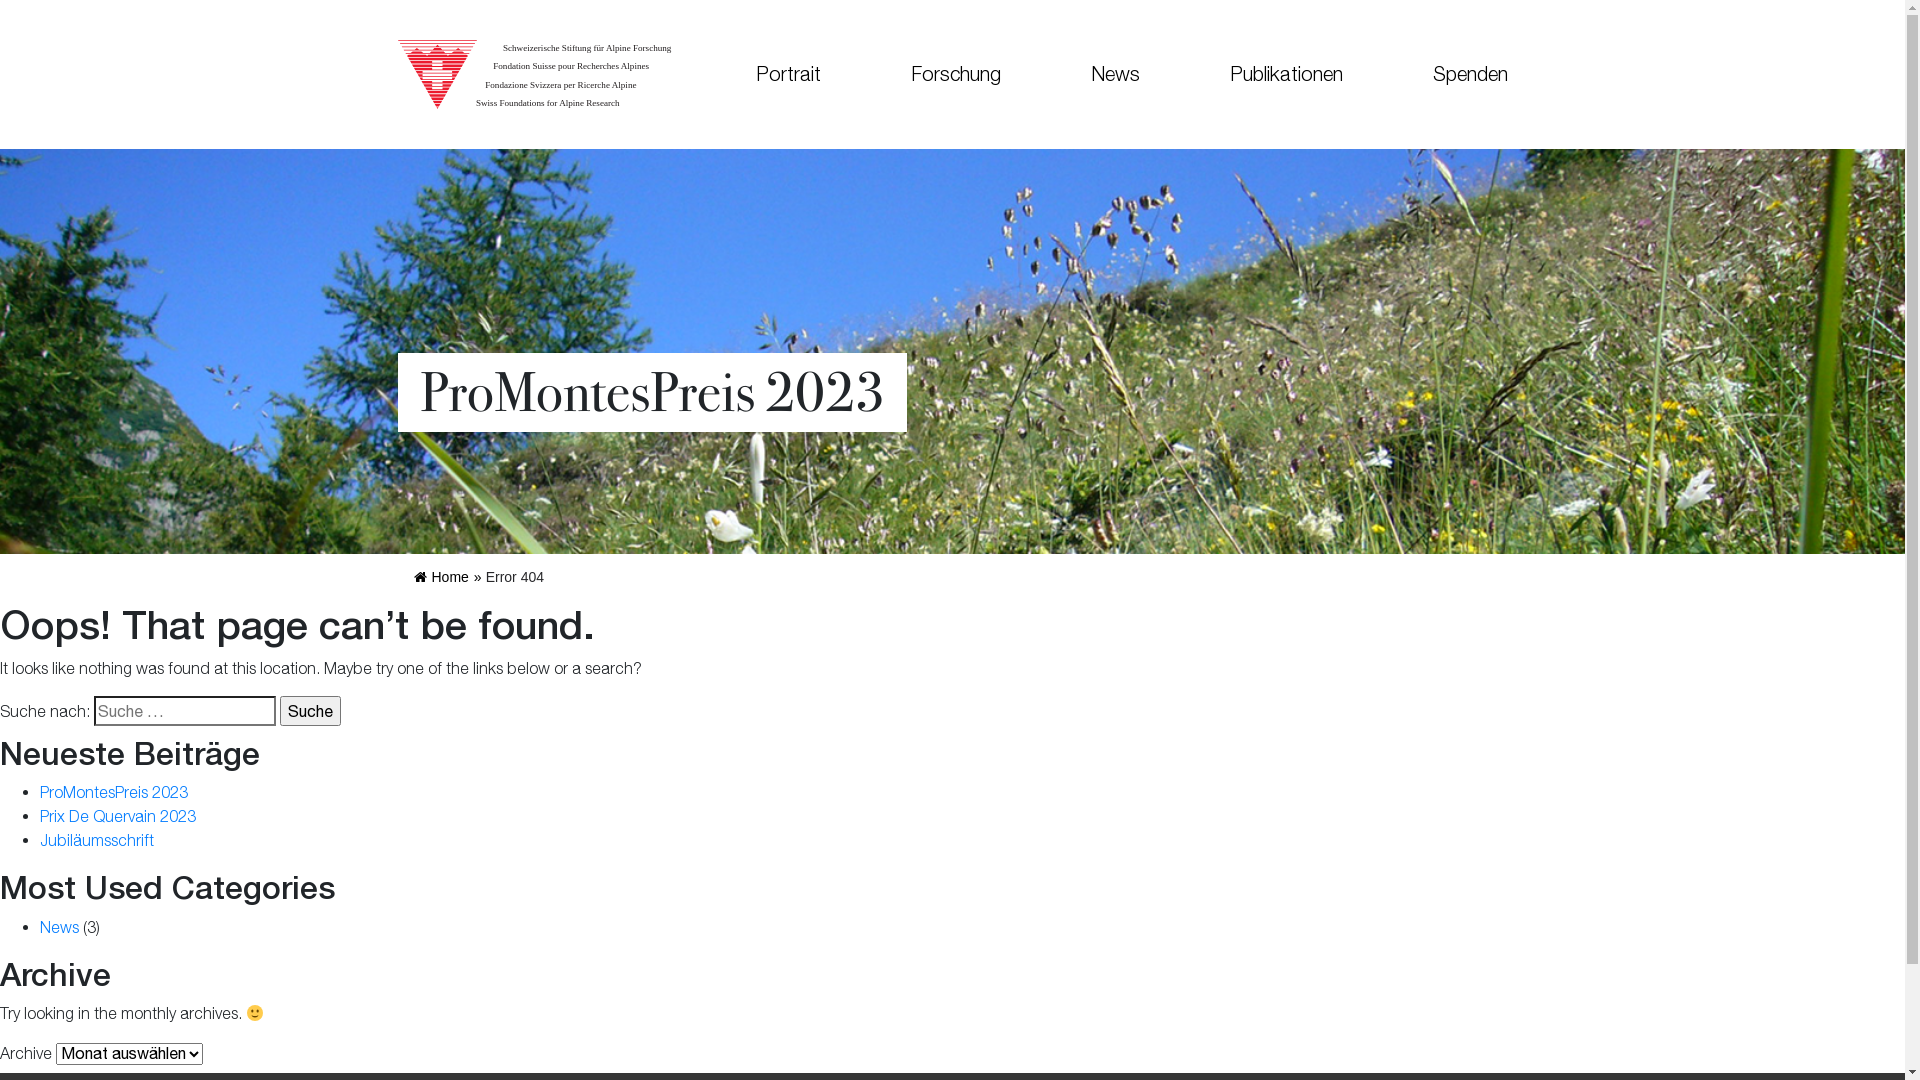  What do you see at coordinates (114, 792) in the screenshot?
I see `ProMontesPreis 2023` at bounding box center [114, 792].